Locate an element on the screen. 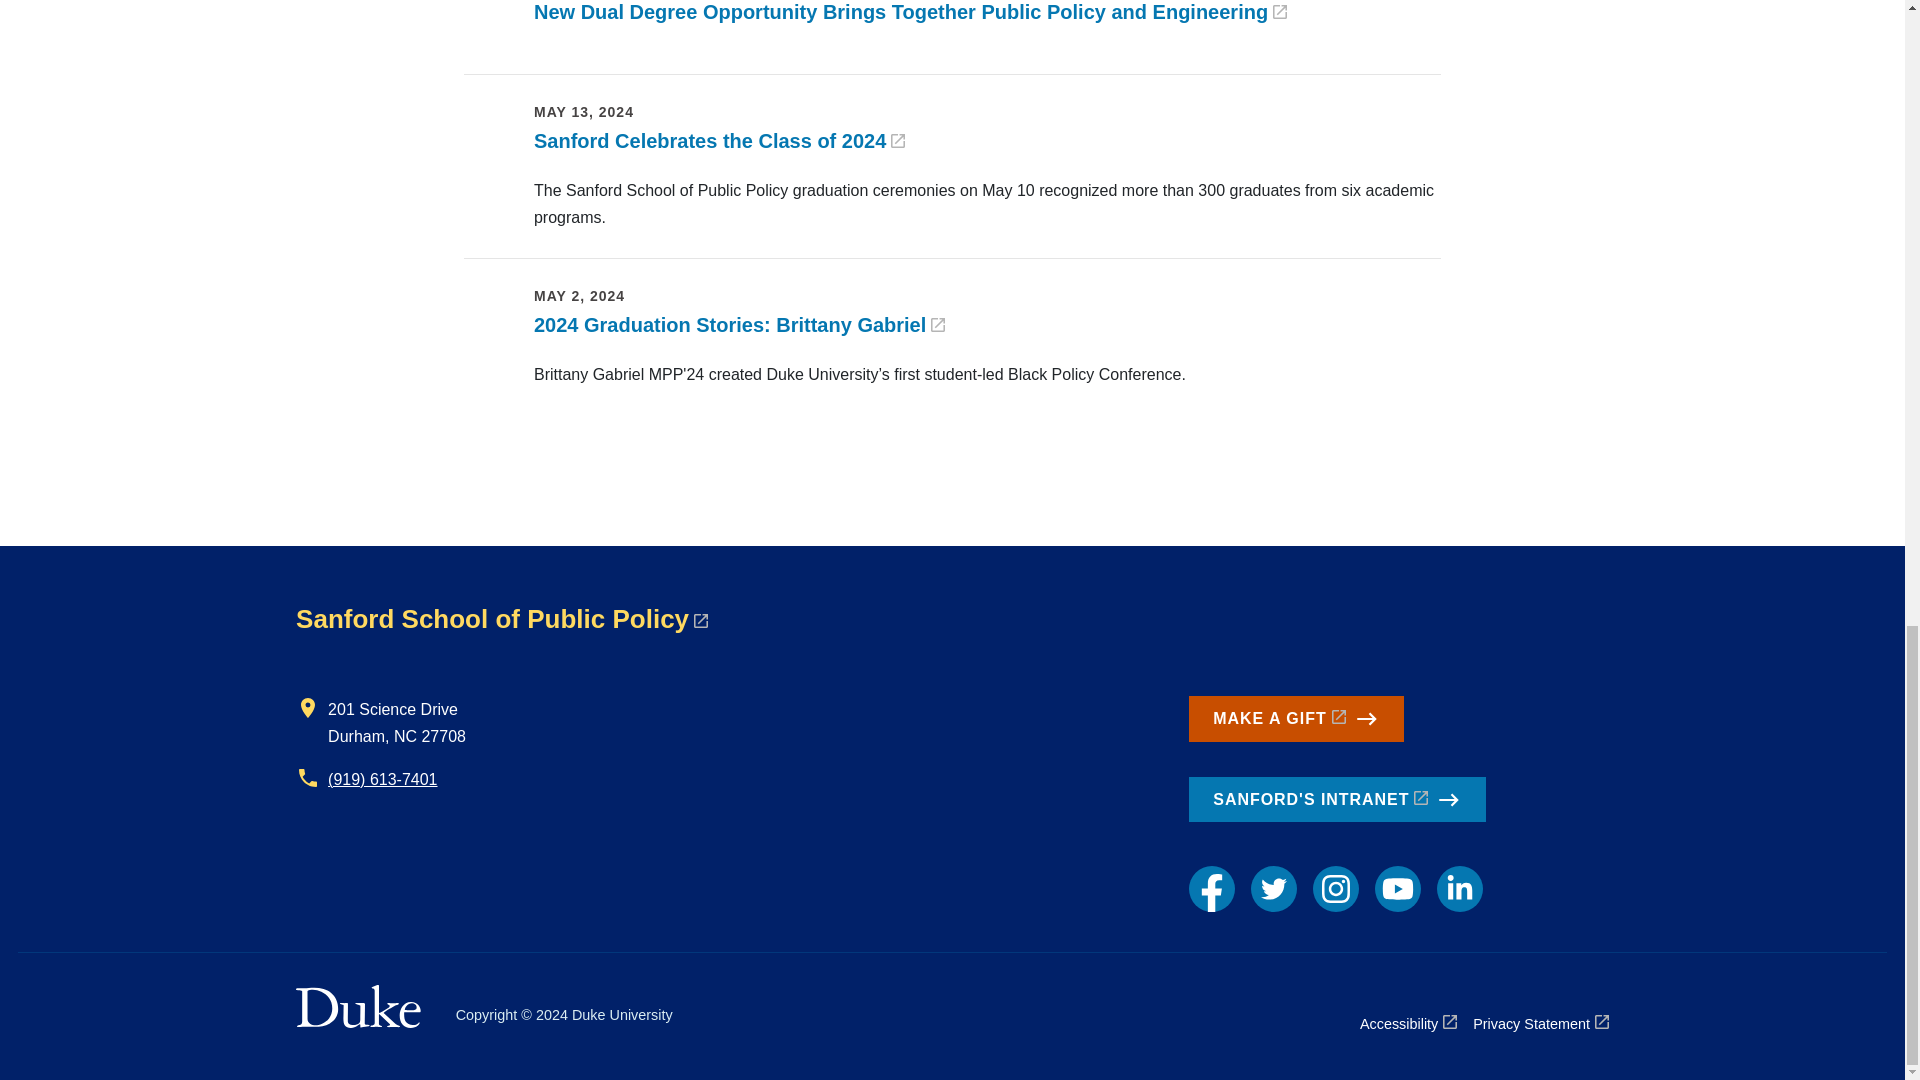 This screenshot has height=1080, width=1920. Sanford School of Public Policy is located at coordinates (502, 618).